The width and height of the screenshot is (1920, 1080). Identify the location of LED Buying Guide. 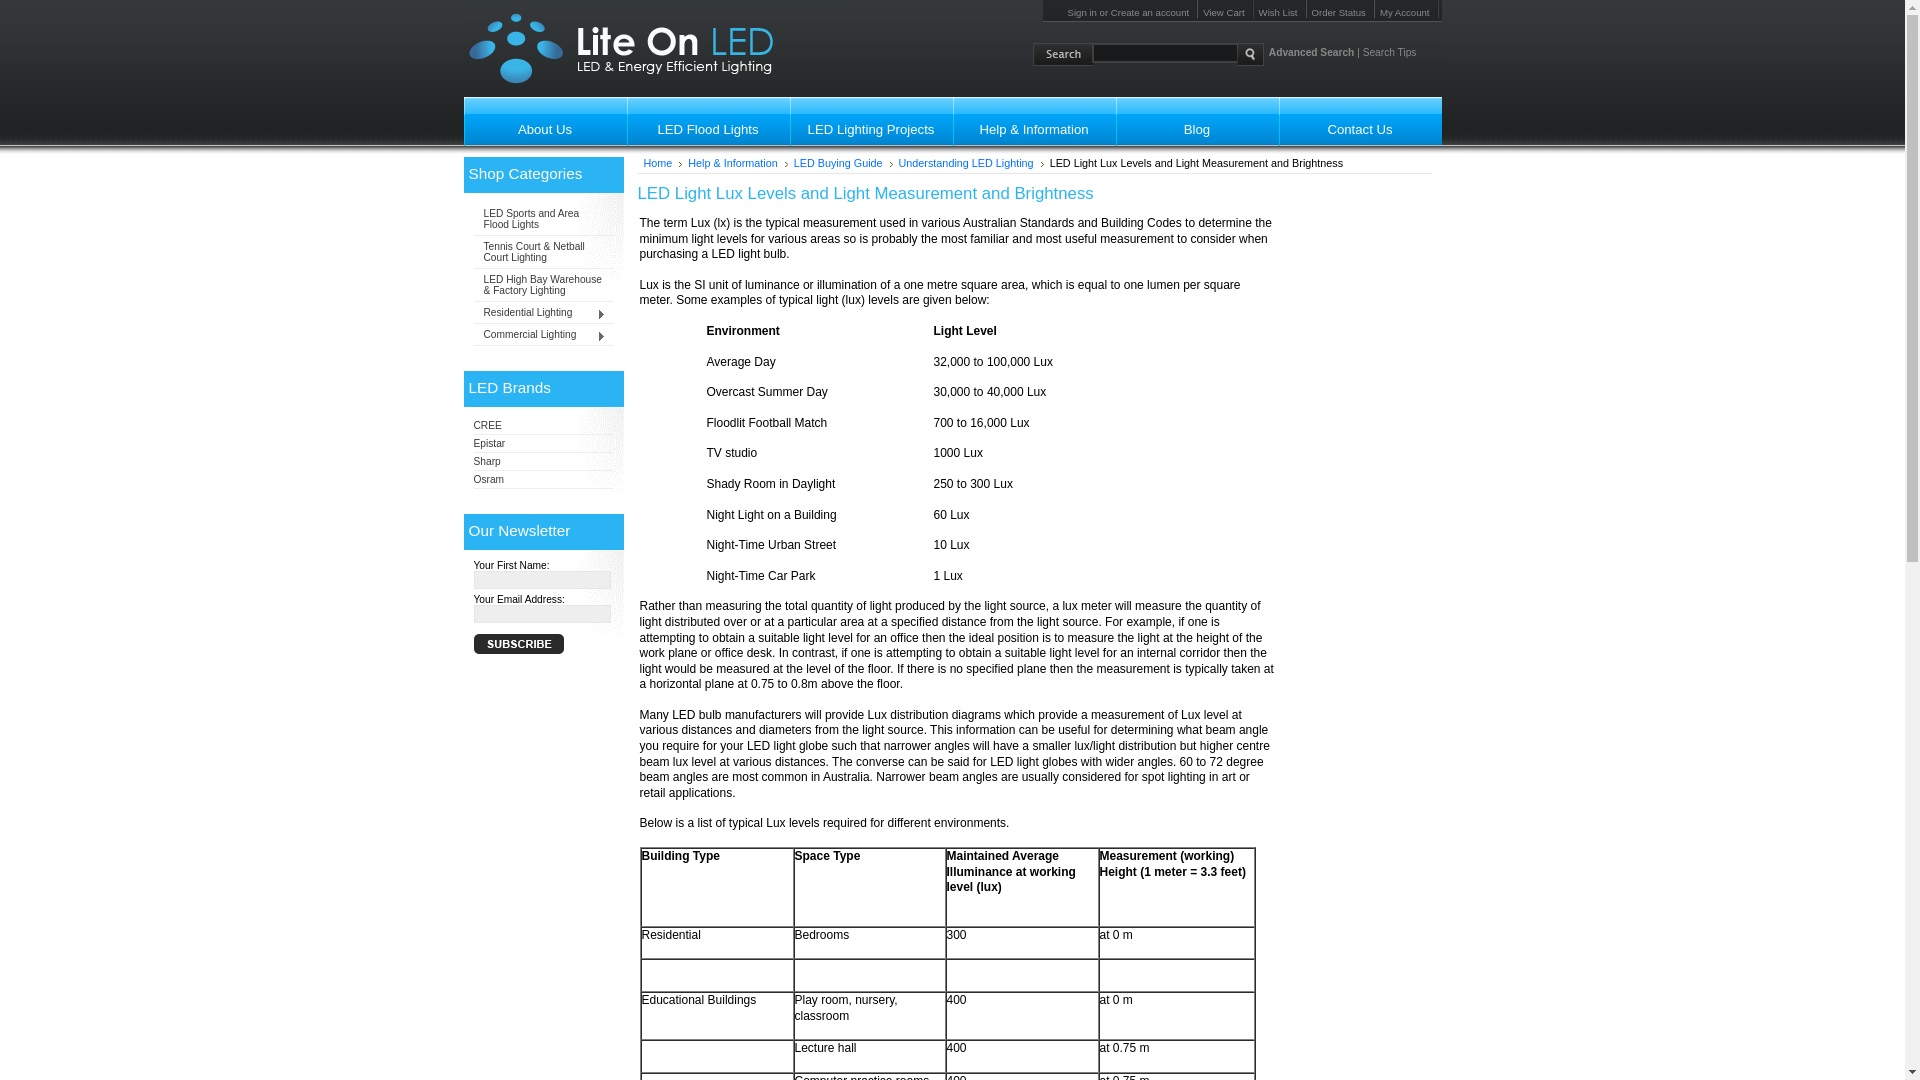
(844, 163).